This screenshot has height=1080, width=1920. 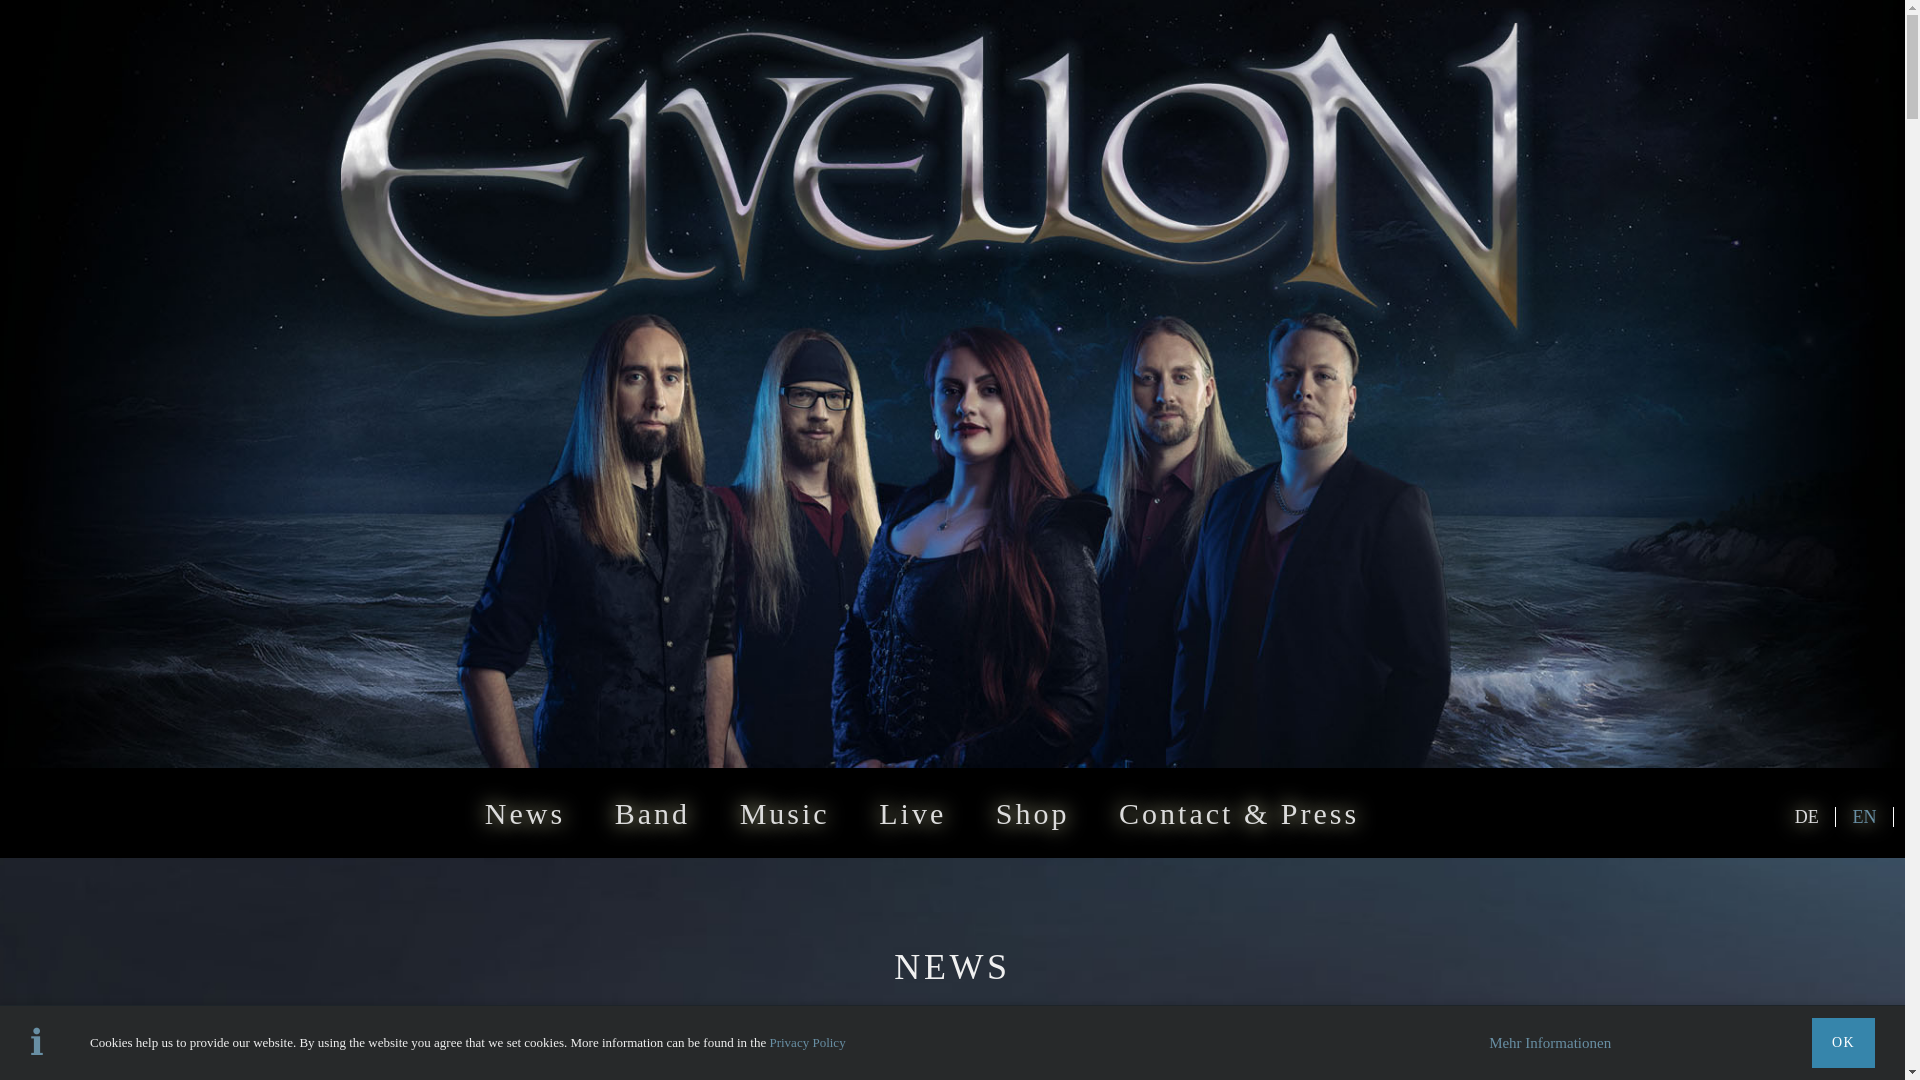 I want to click on Privacy Policy, so click(x=806, y=1042).